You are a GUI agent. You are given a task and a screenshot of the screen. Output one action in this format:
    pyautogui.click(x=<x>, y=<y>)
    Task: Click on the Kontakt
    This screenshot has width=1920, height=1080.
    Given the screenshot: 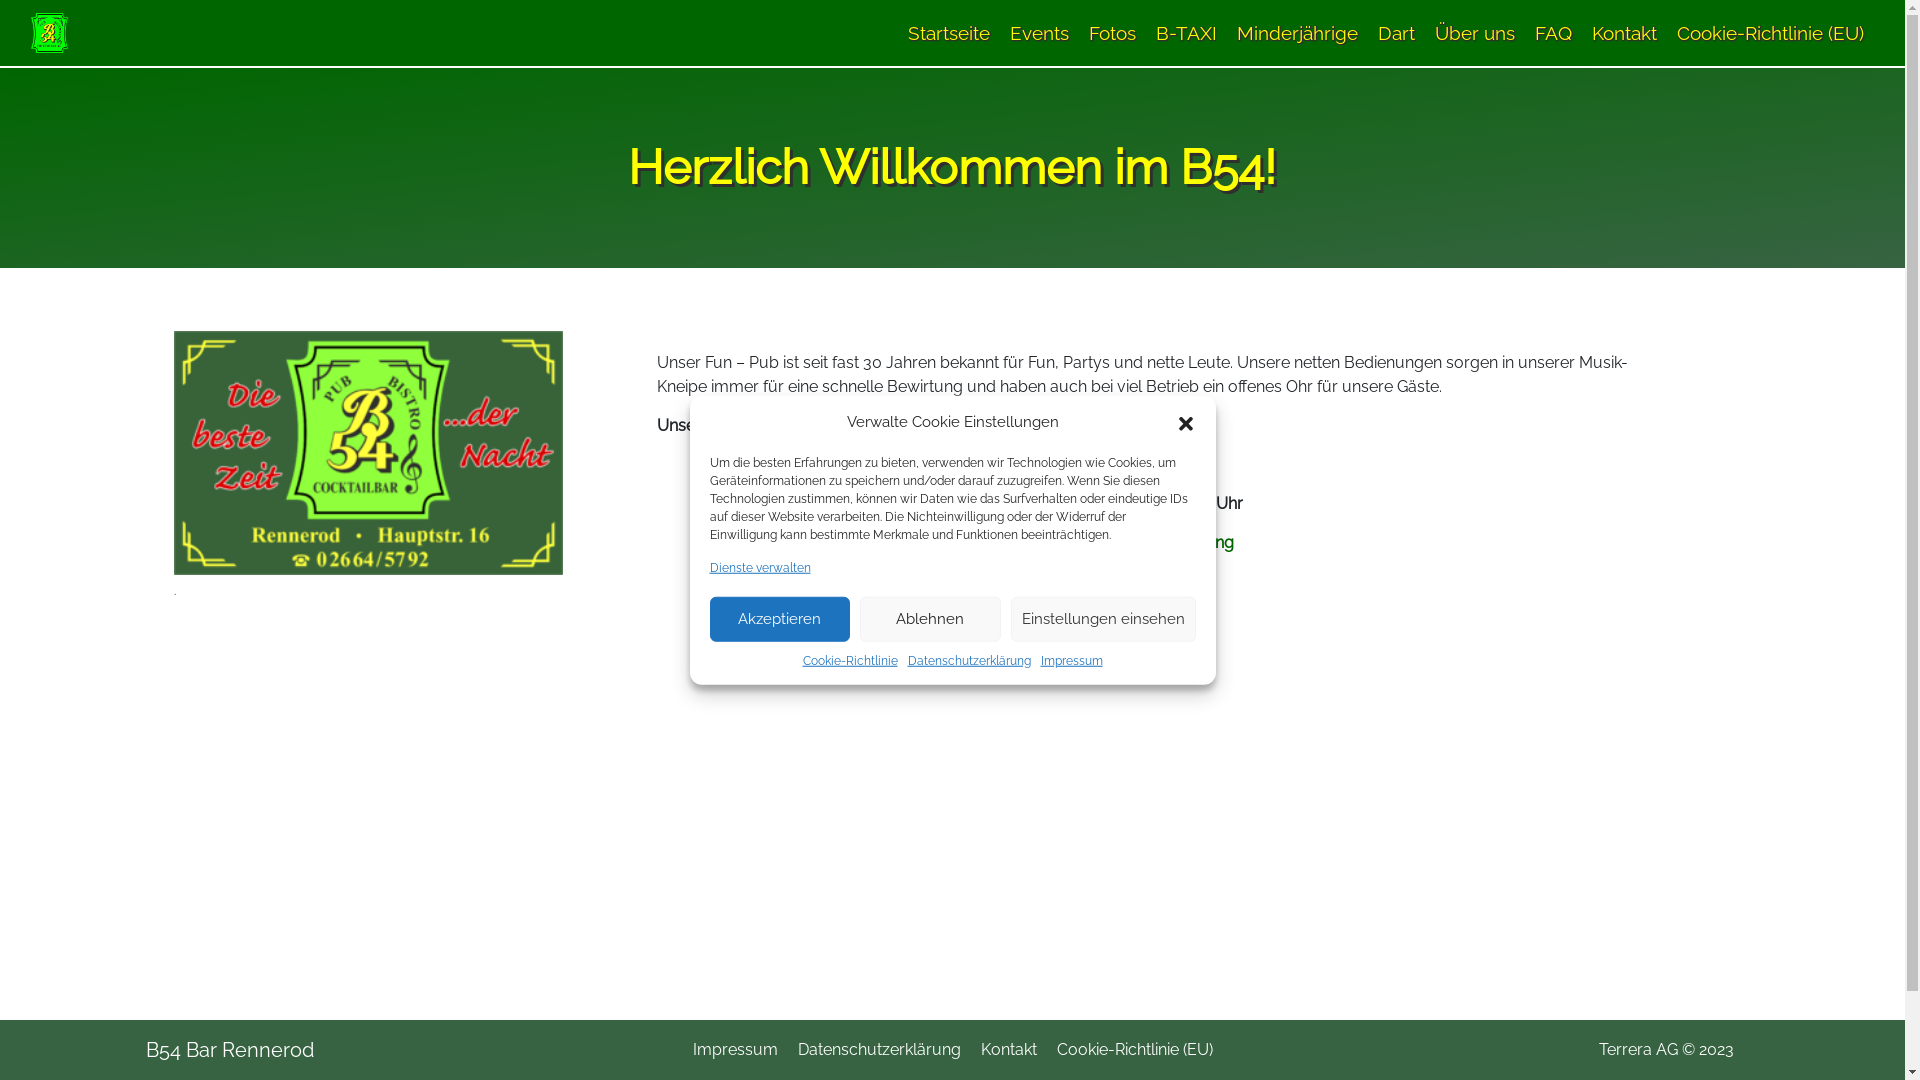 What is the action you would take?
    pyautogui.click(x=1624, y=33)
    